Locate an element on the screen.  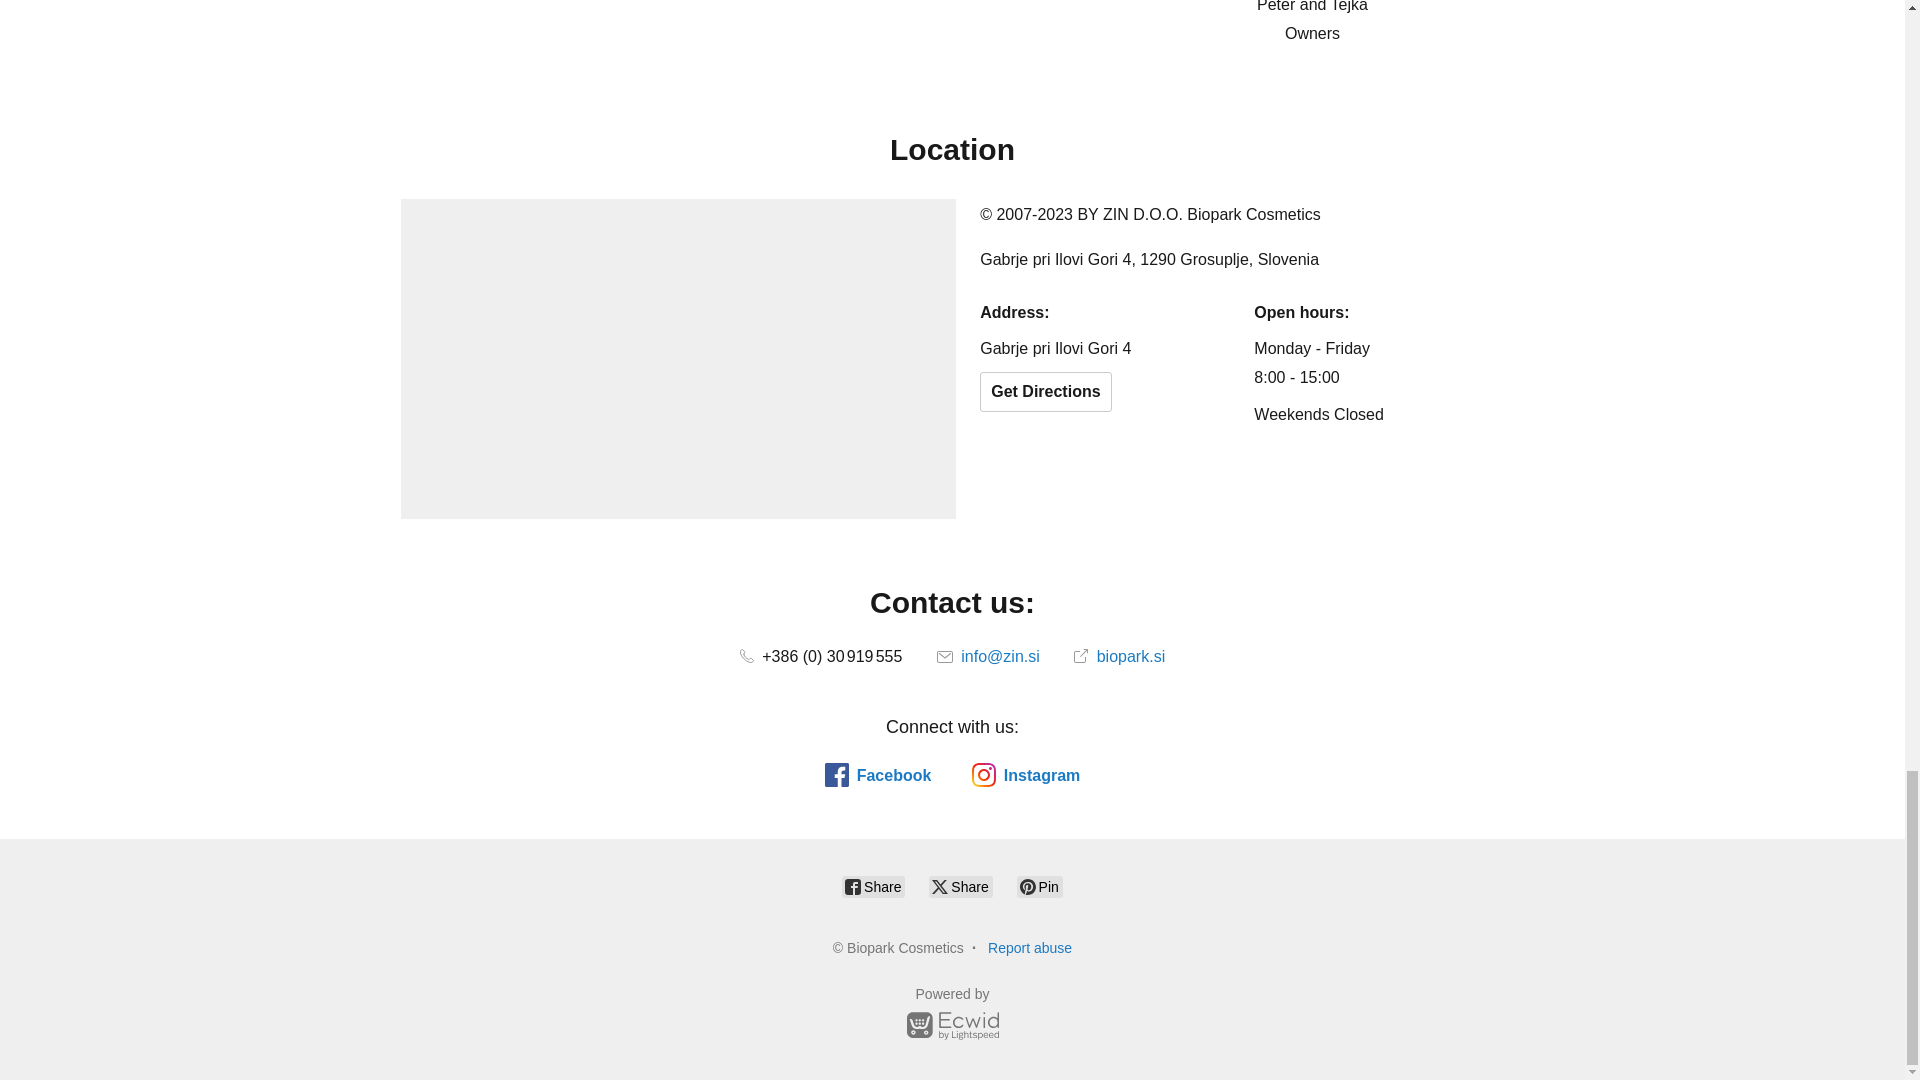
Pin is located at coordinates (1040, 886).